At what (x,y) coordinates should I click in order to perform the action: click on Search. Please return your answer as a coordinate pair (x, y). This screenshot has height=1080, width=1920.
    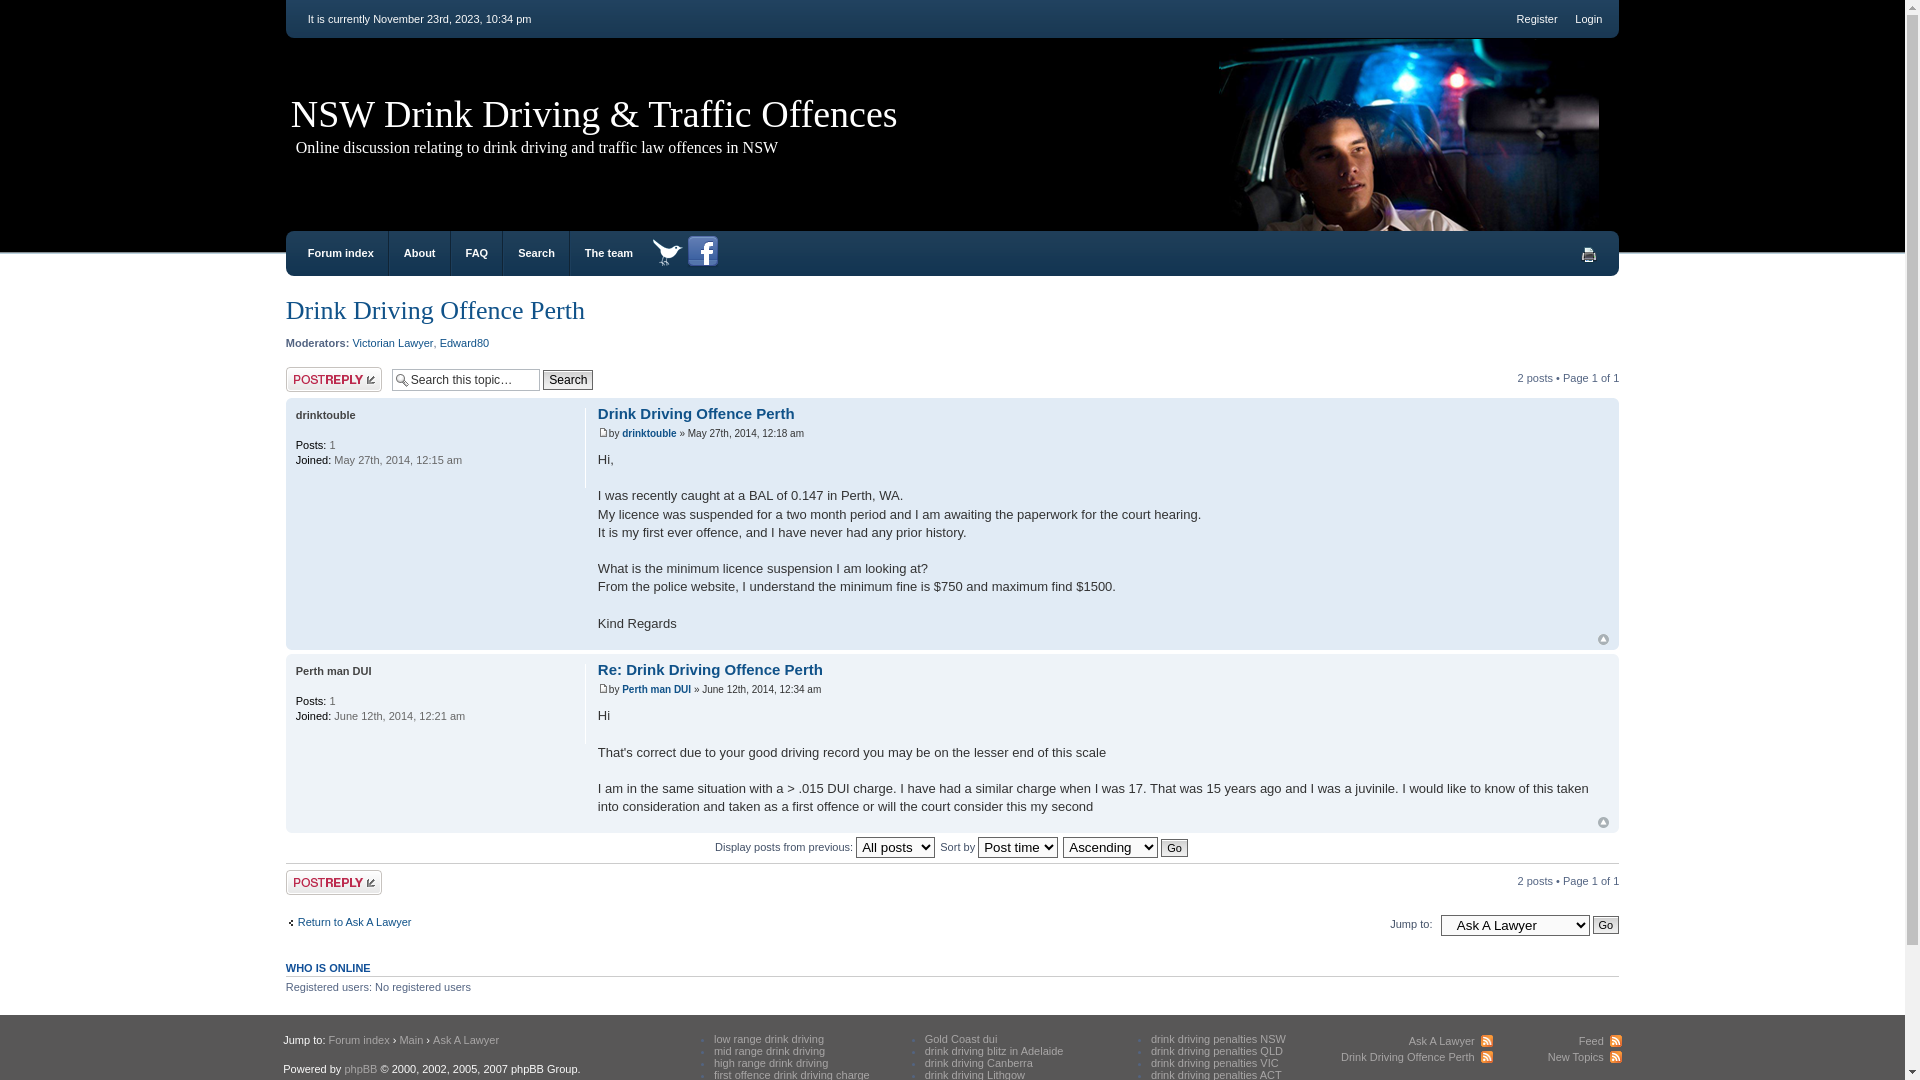
    Looking at the image, I should click on (568, 380).